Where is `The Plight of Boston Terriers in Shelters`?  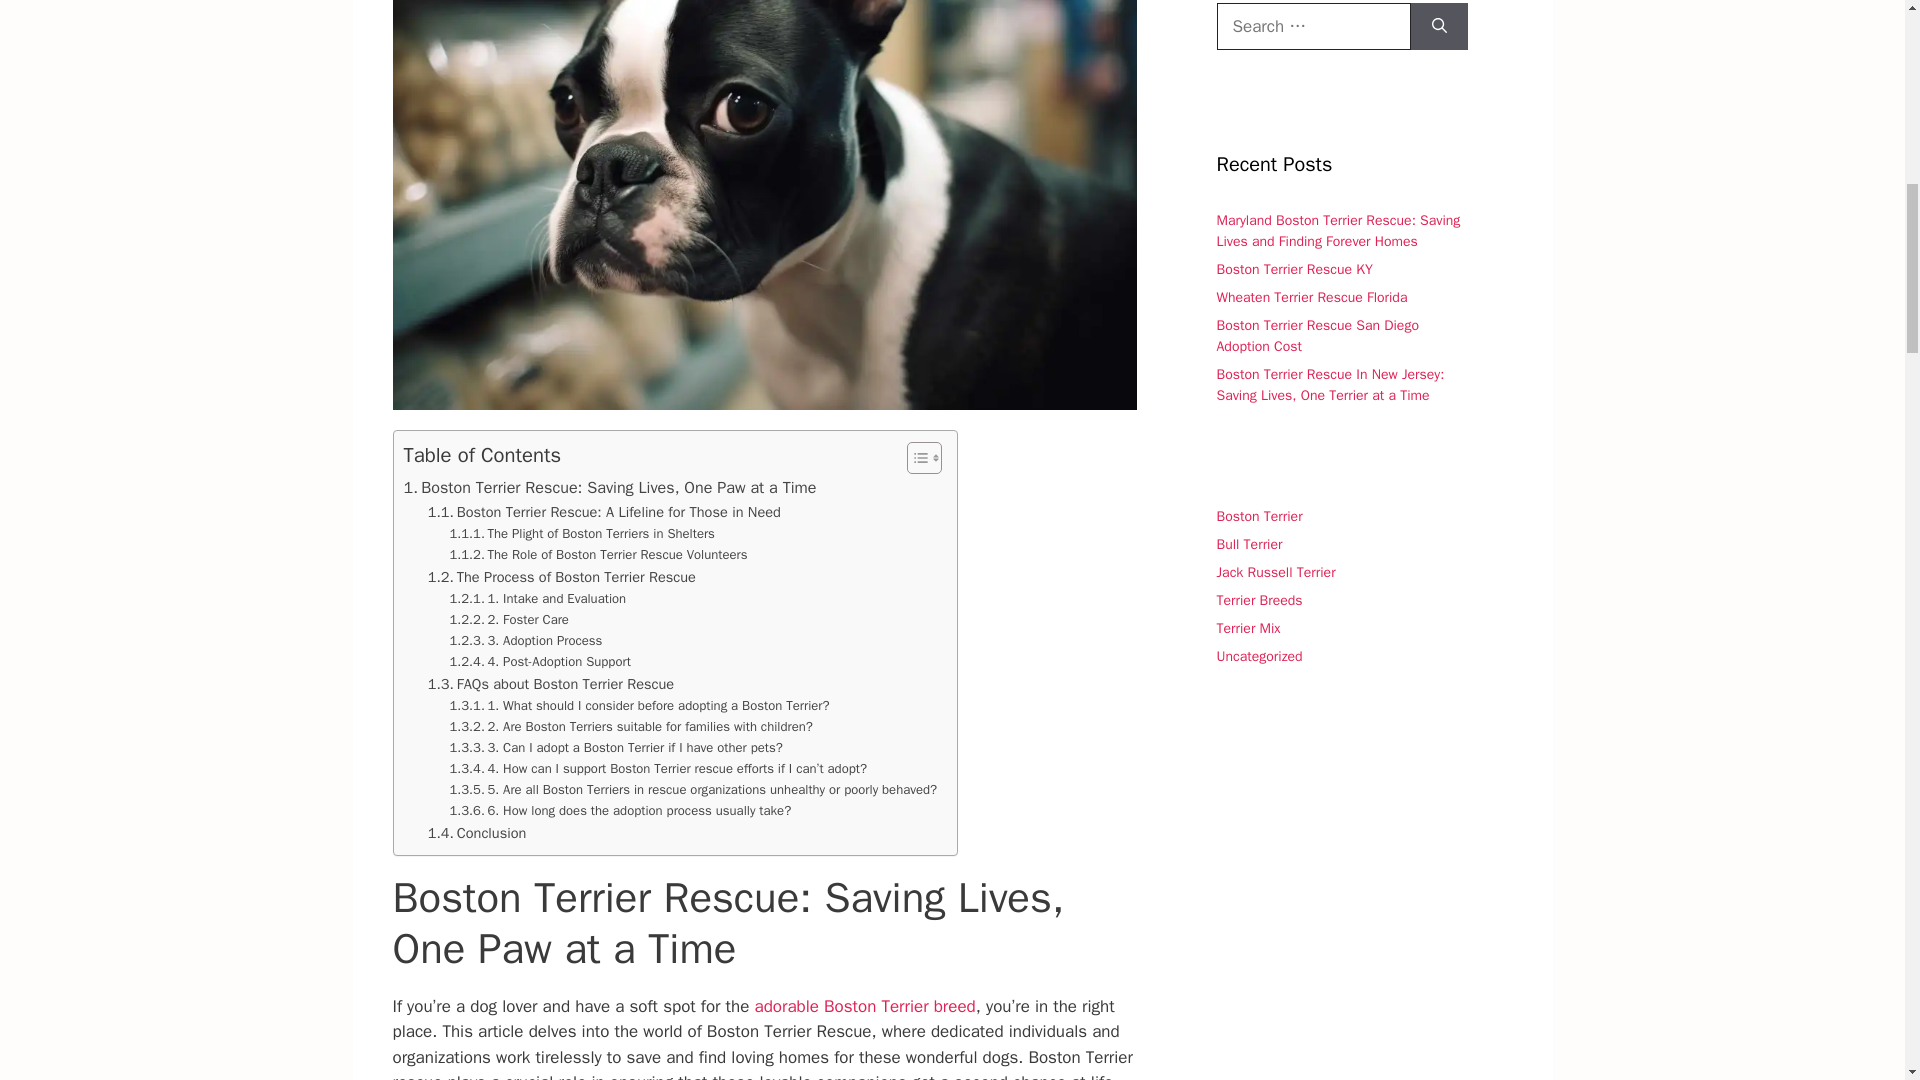 The Plight of Boston Terriers in Shelters is located at coordinates (582, 534).